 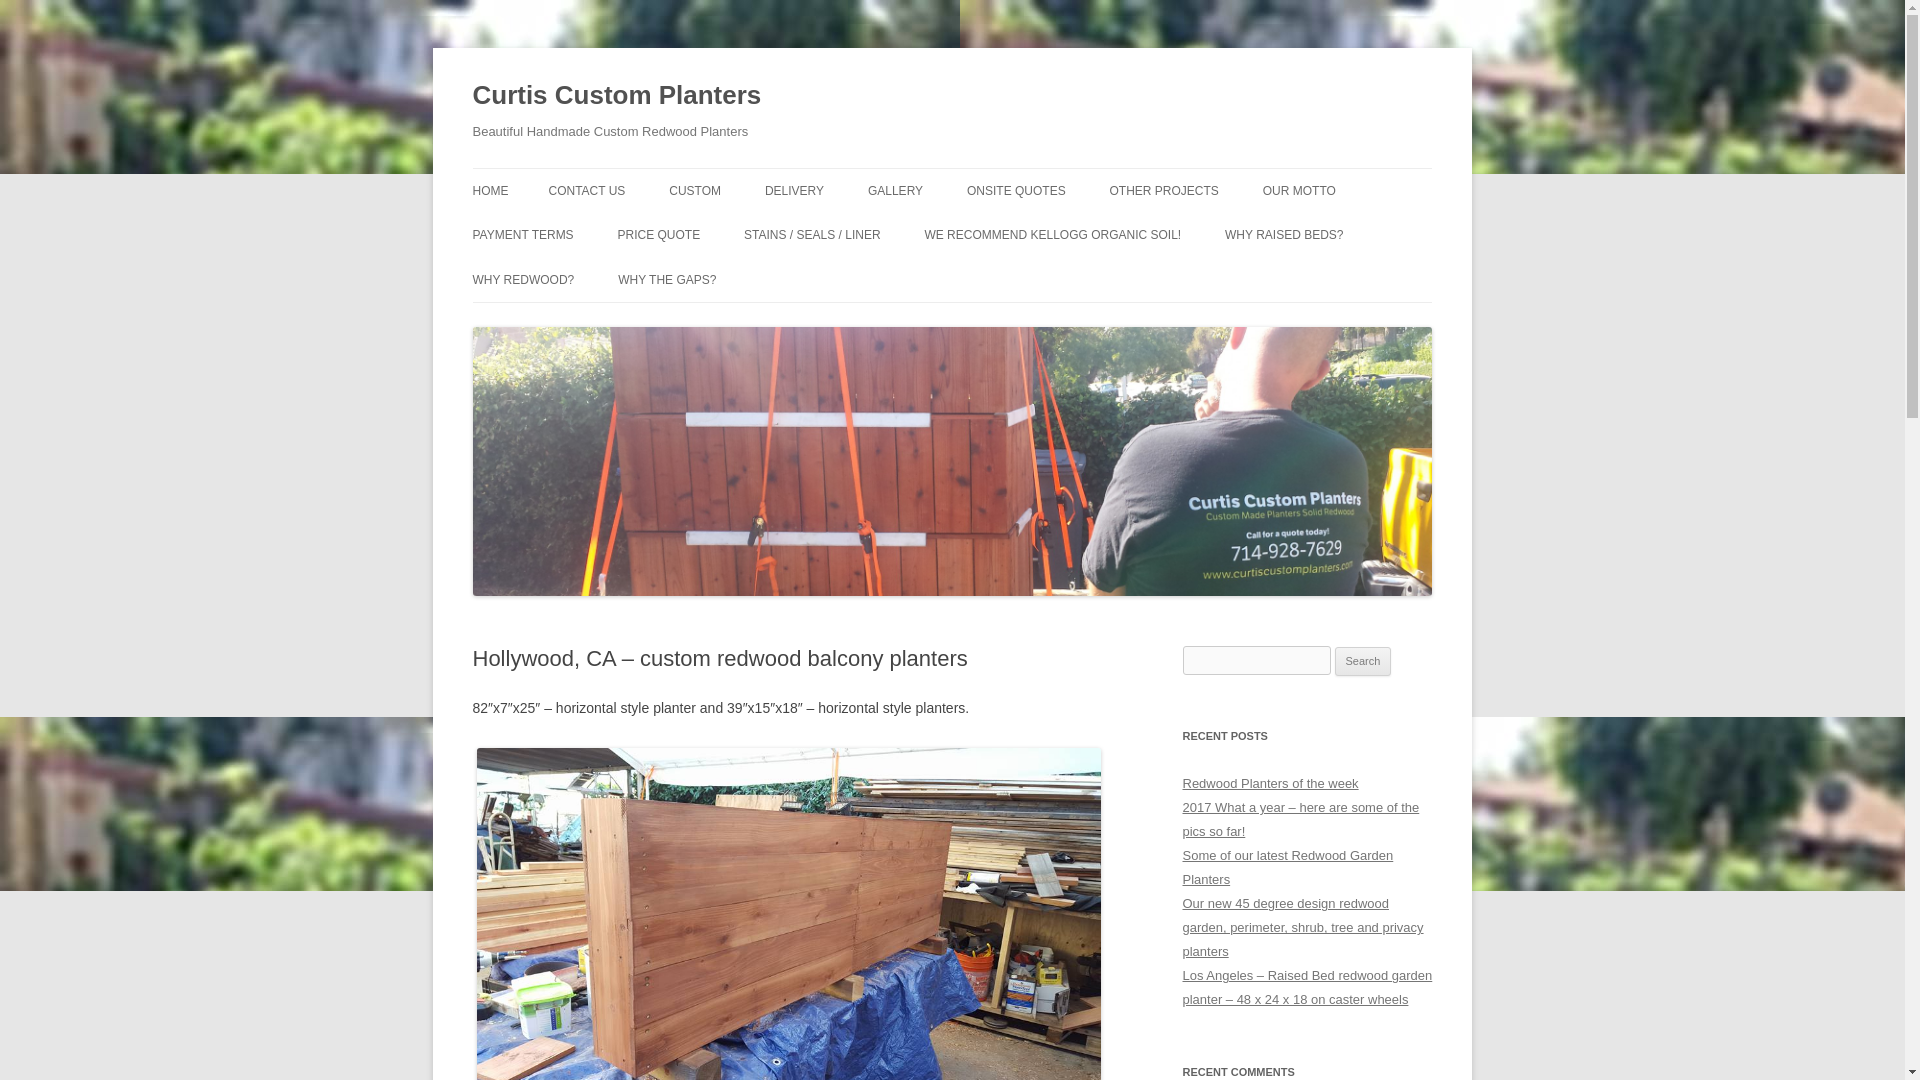 I want to click on OTHER PROJECTS, so click(x=1164, y=190).